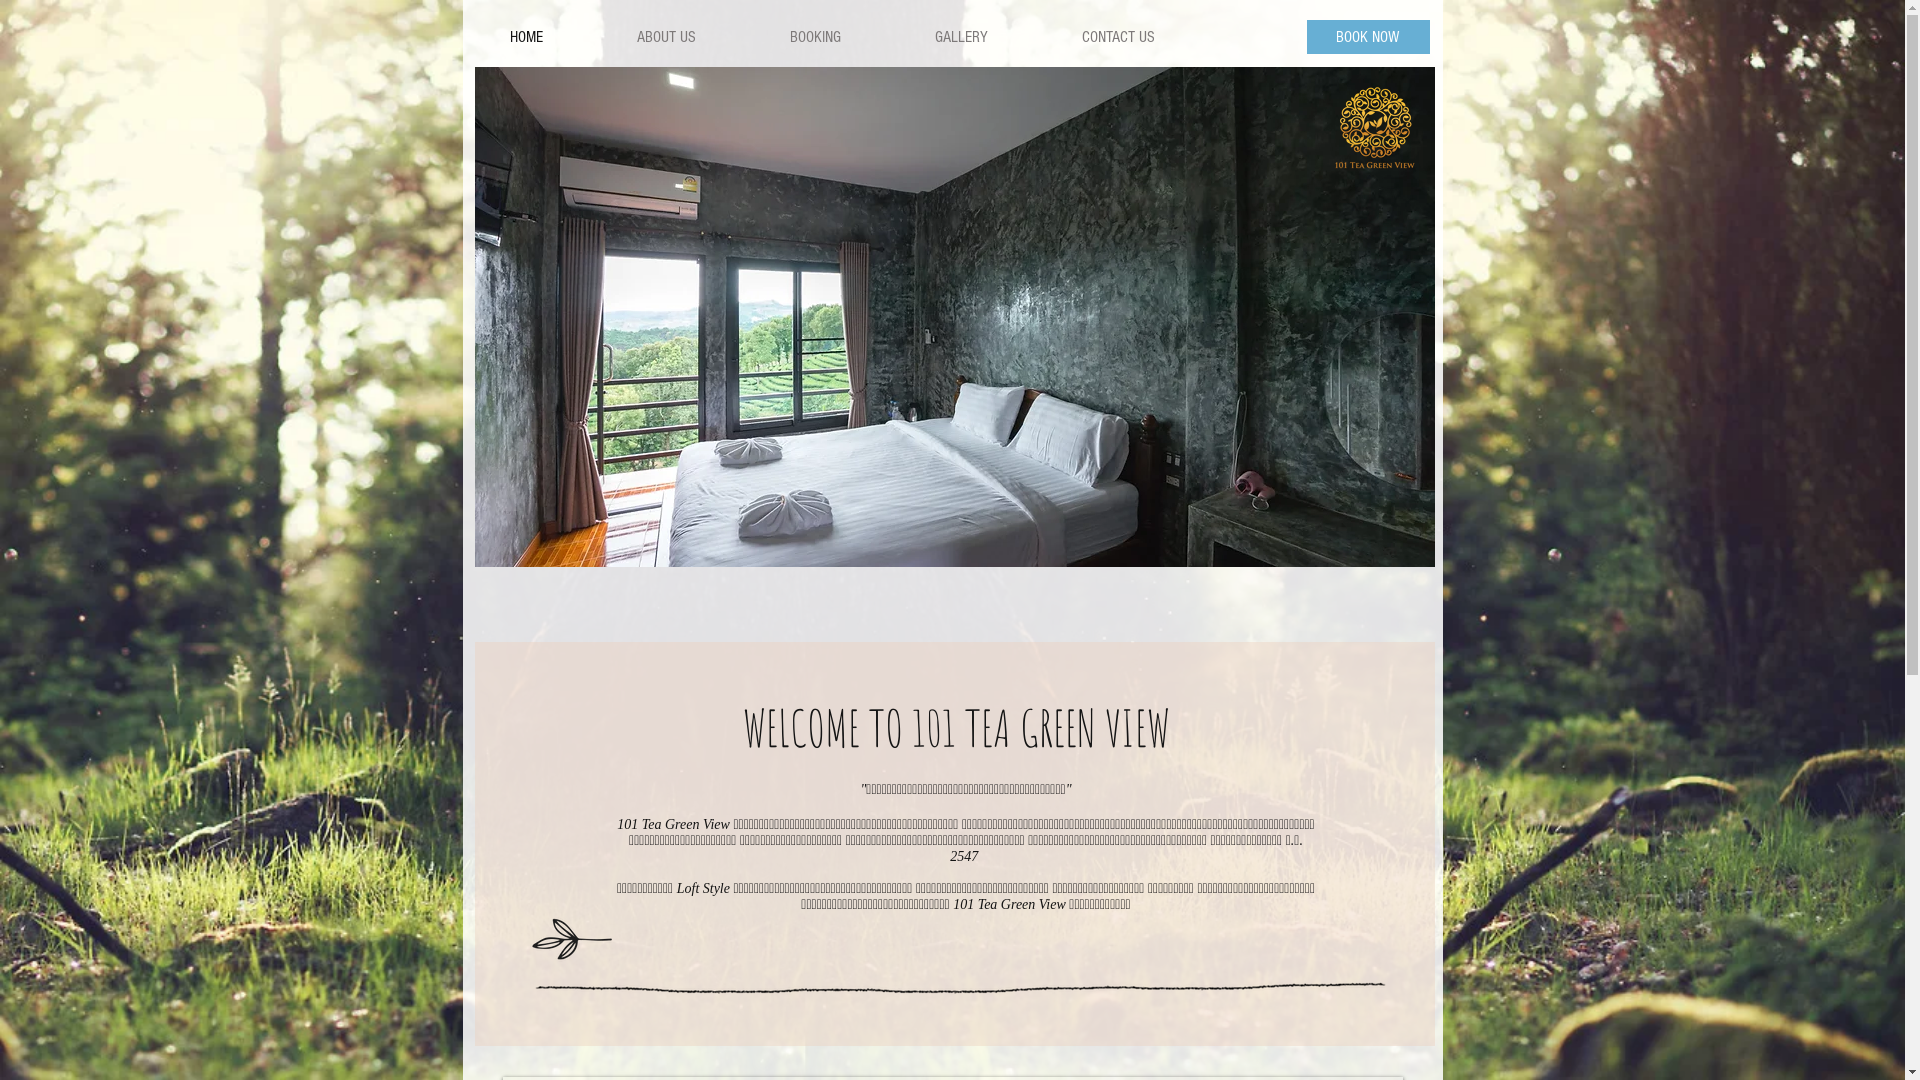 Image resolution: width=1920 pixels, height=1080 pixels. Describe the element at coordinates (666, 37) in the screenshot. I see `ABOUT US` at that location.